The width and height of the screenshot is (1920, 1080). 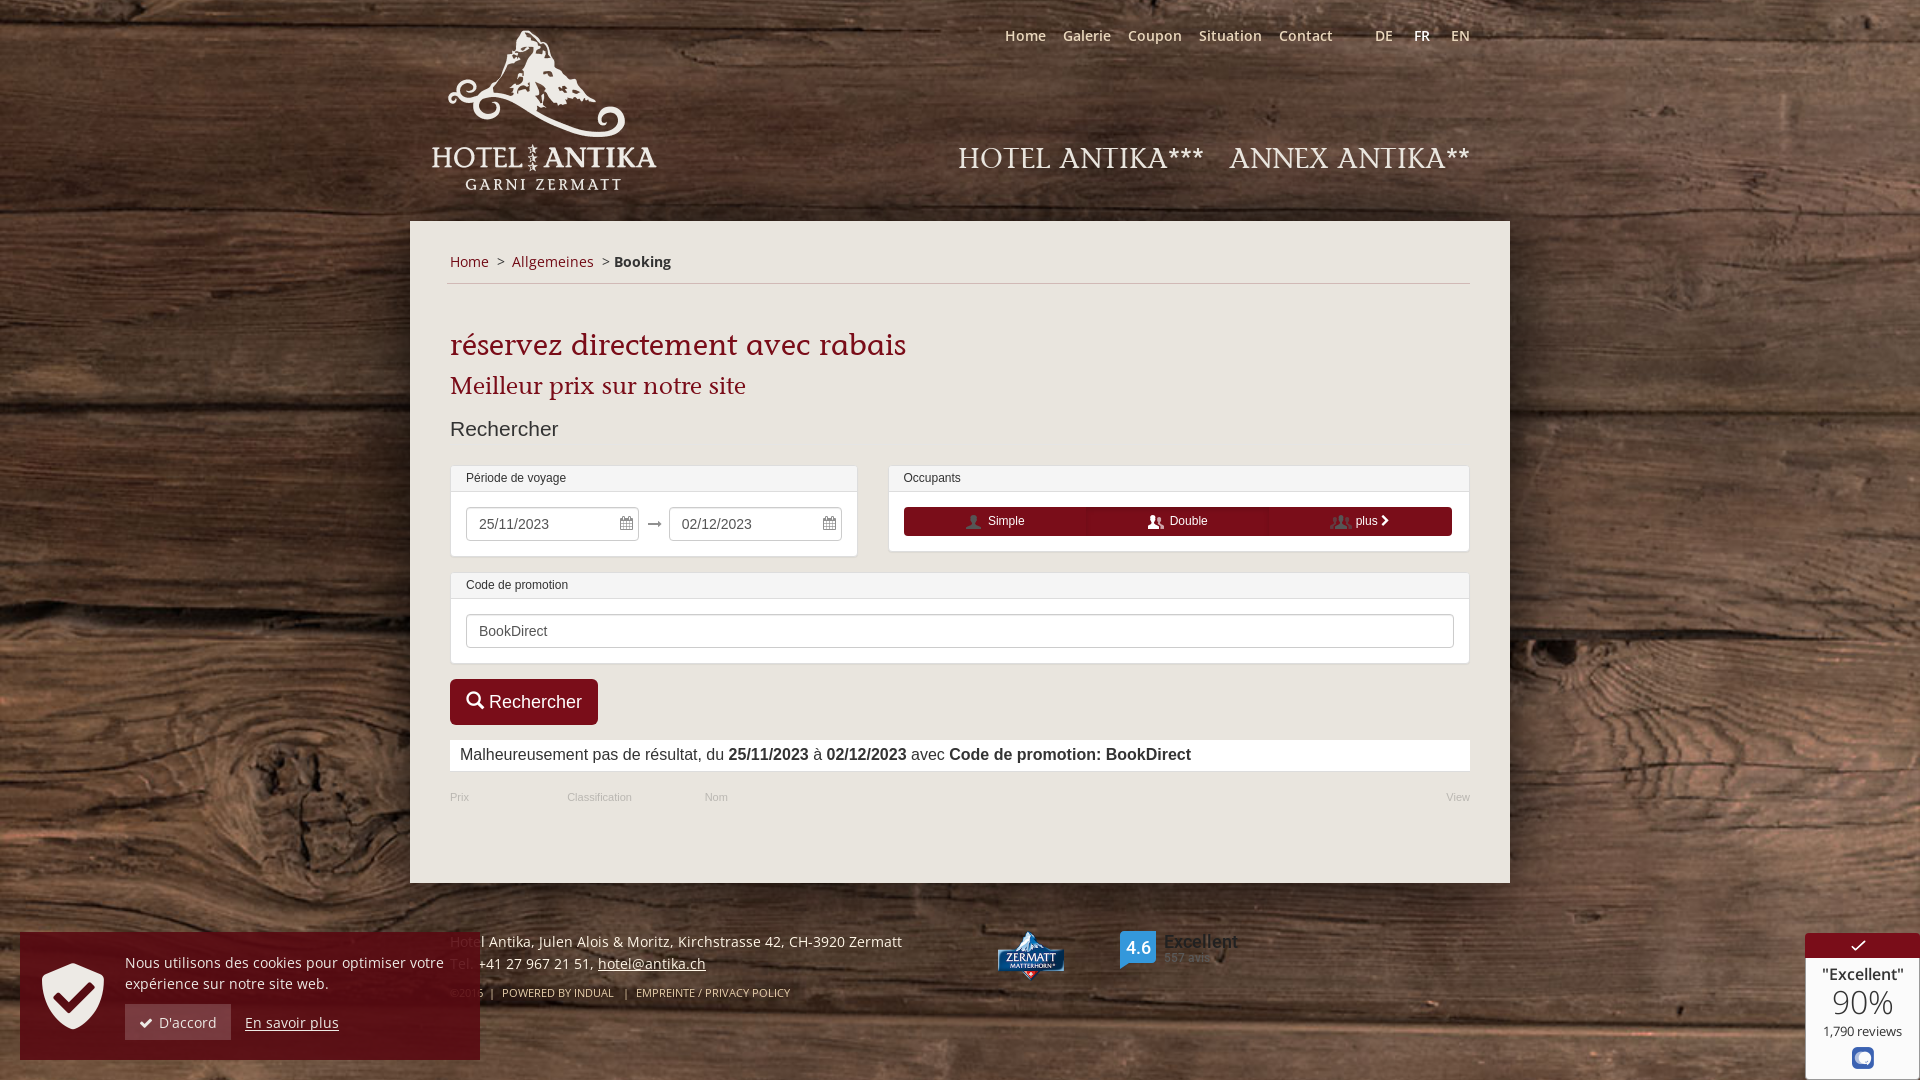 What do you see at coordinates (1178, 522) in the screenshot?
I see `Double` at bounding box center [1178, 522].